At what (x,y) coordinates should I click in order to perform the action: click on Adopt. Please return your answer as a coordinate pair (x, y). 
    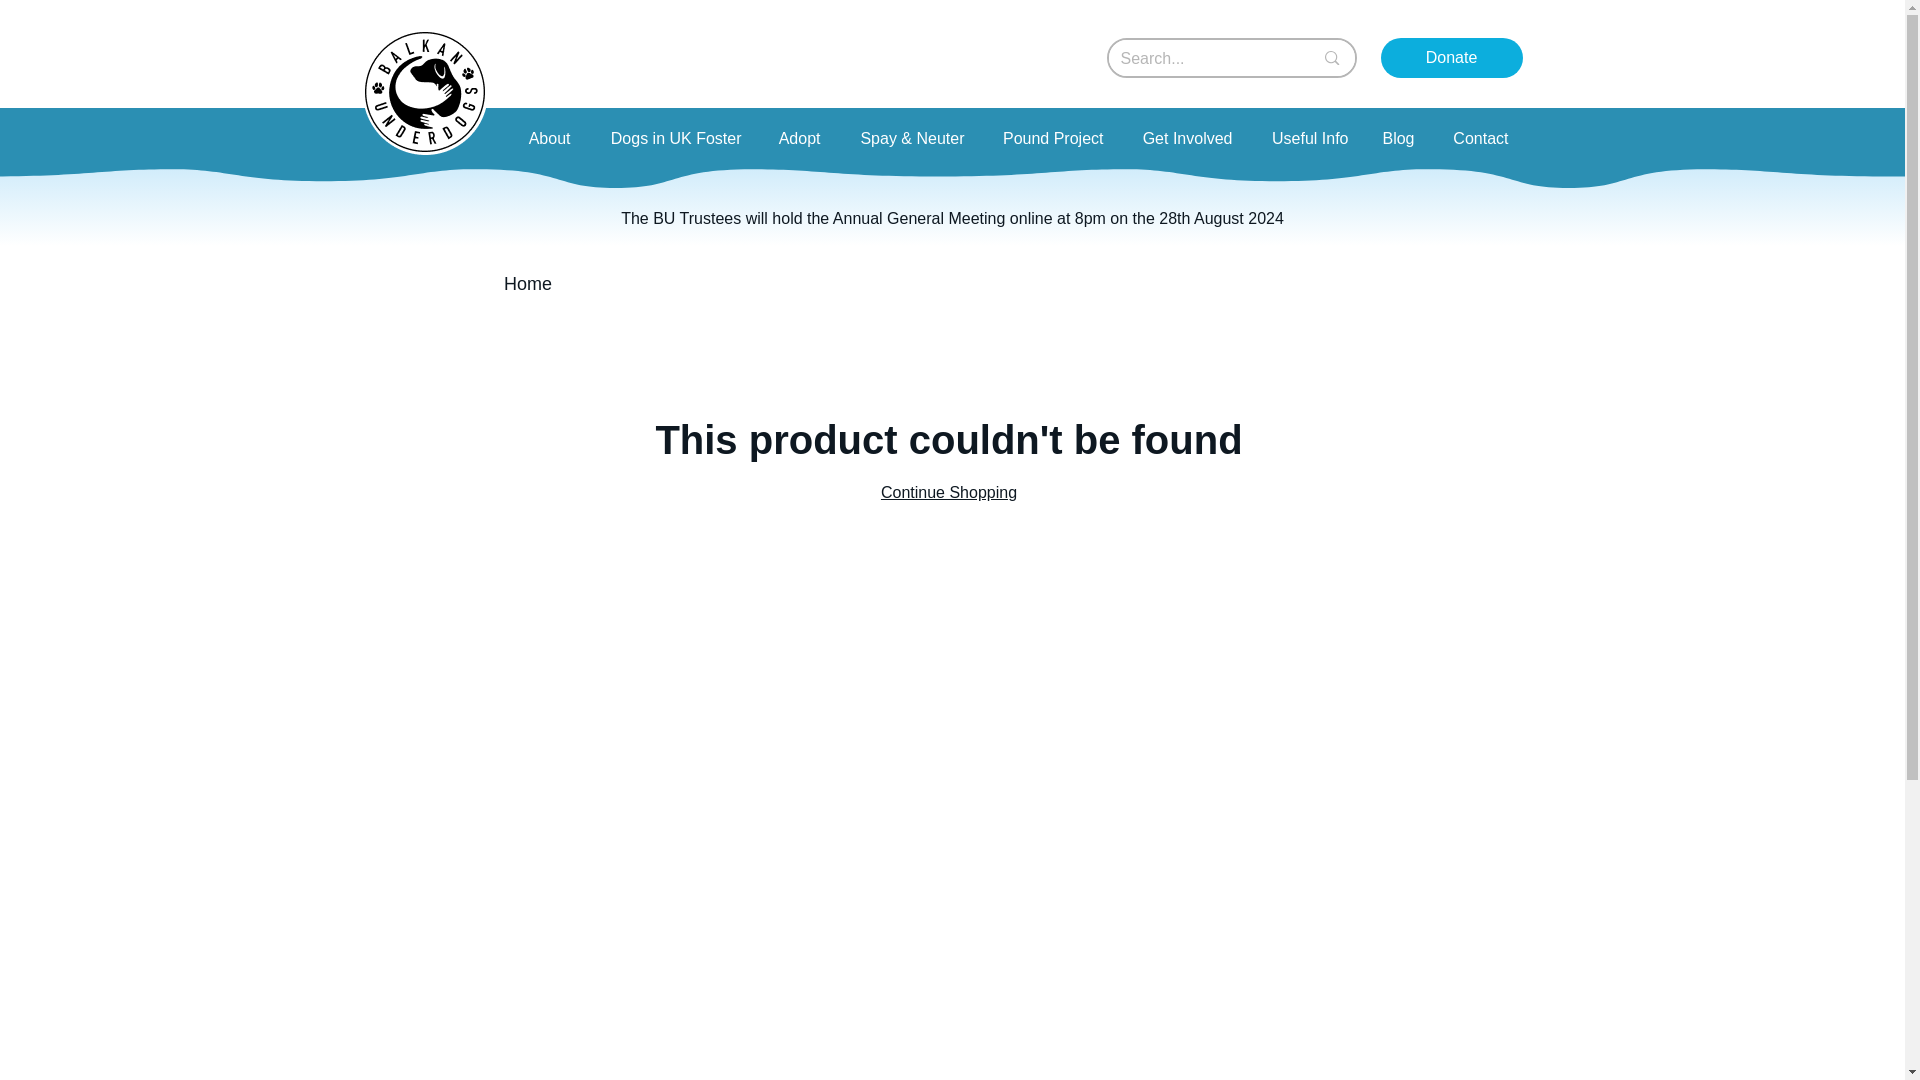
    Looking at the image, I should click on (796, 138).